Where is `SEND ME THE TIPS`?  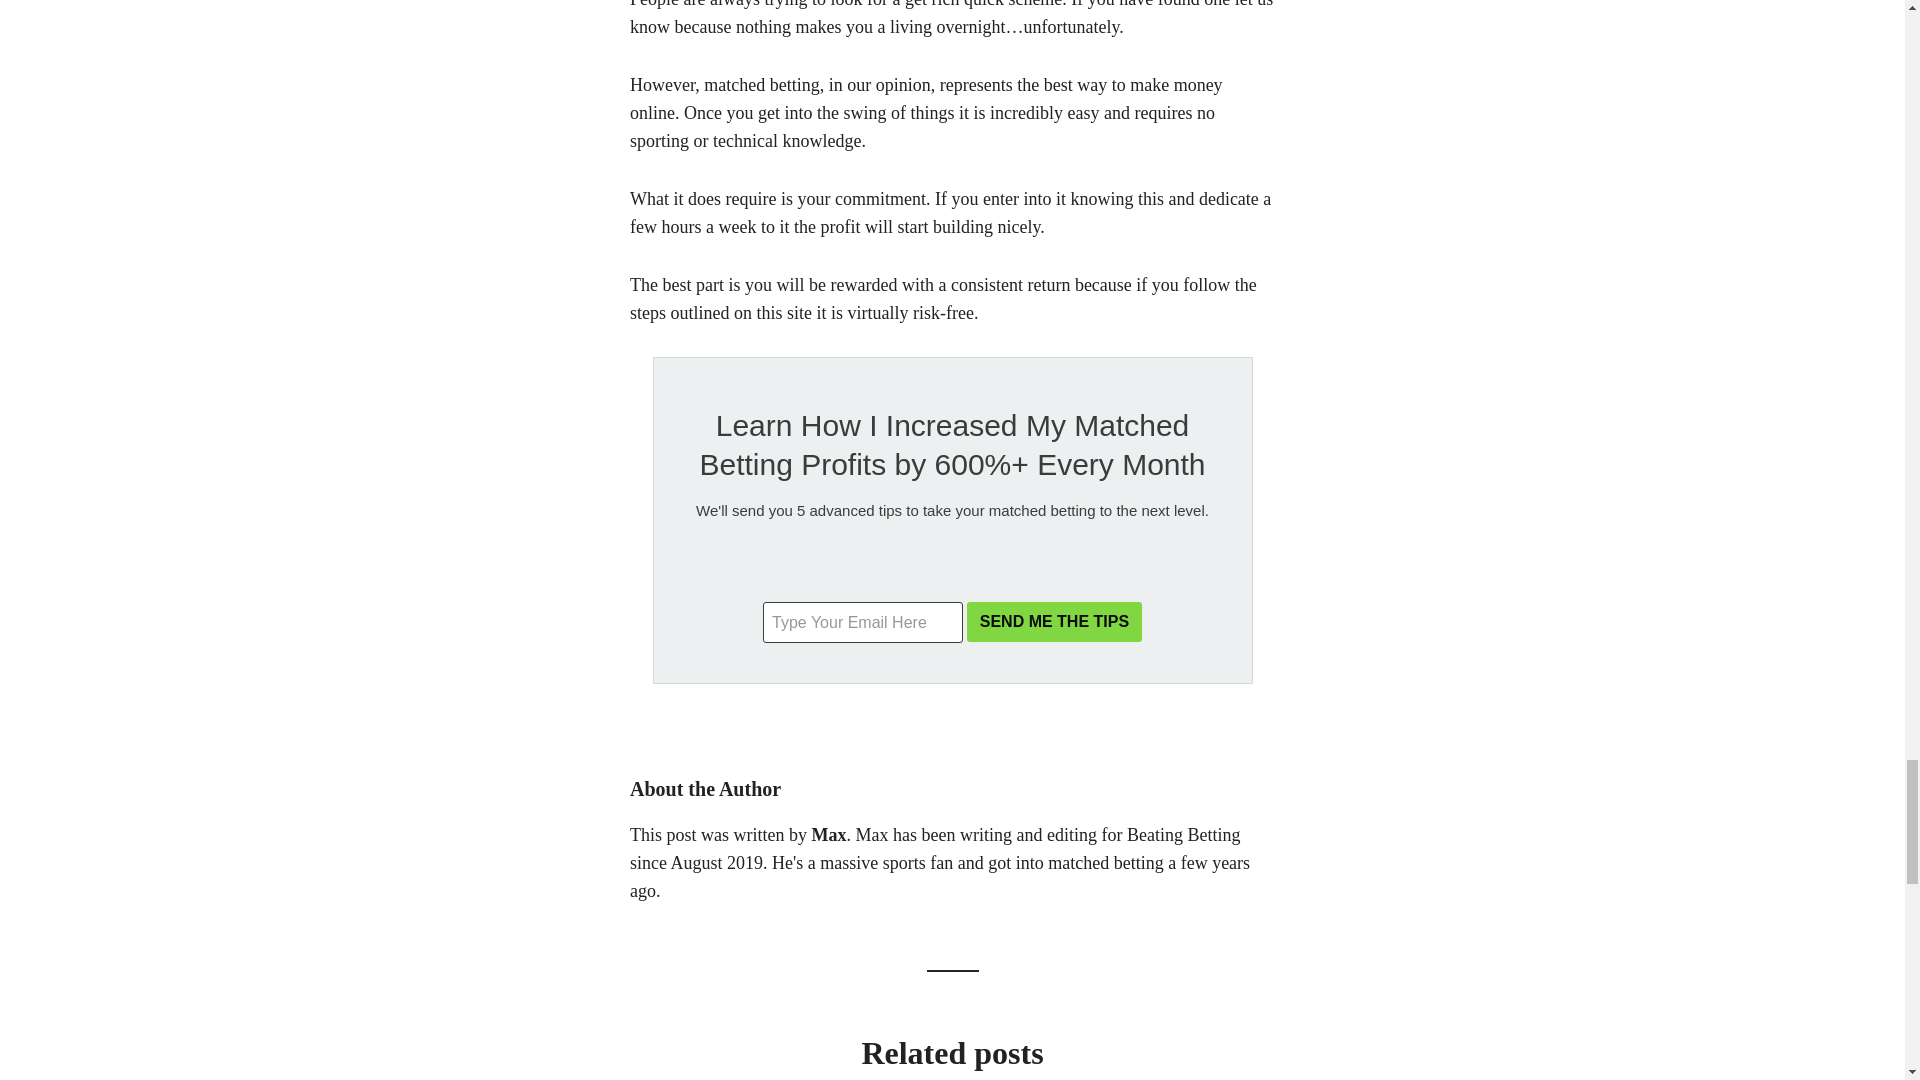
SEND ME THE TIPS is located at coordinates (1054, 621).